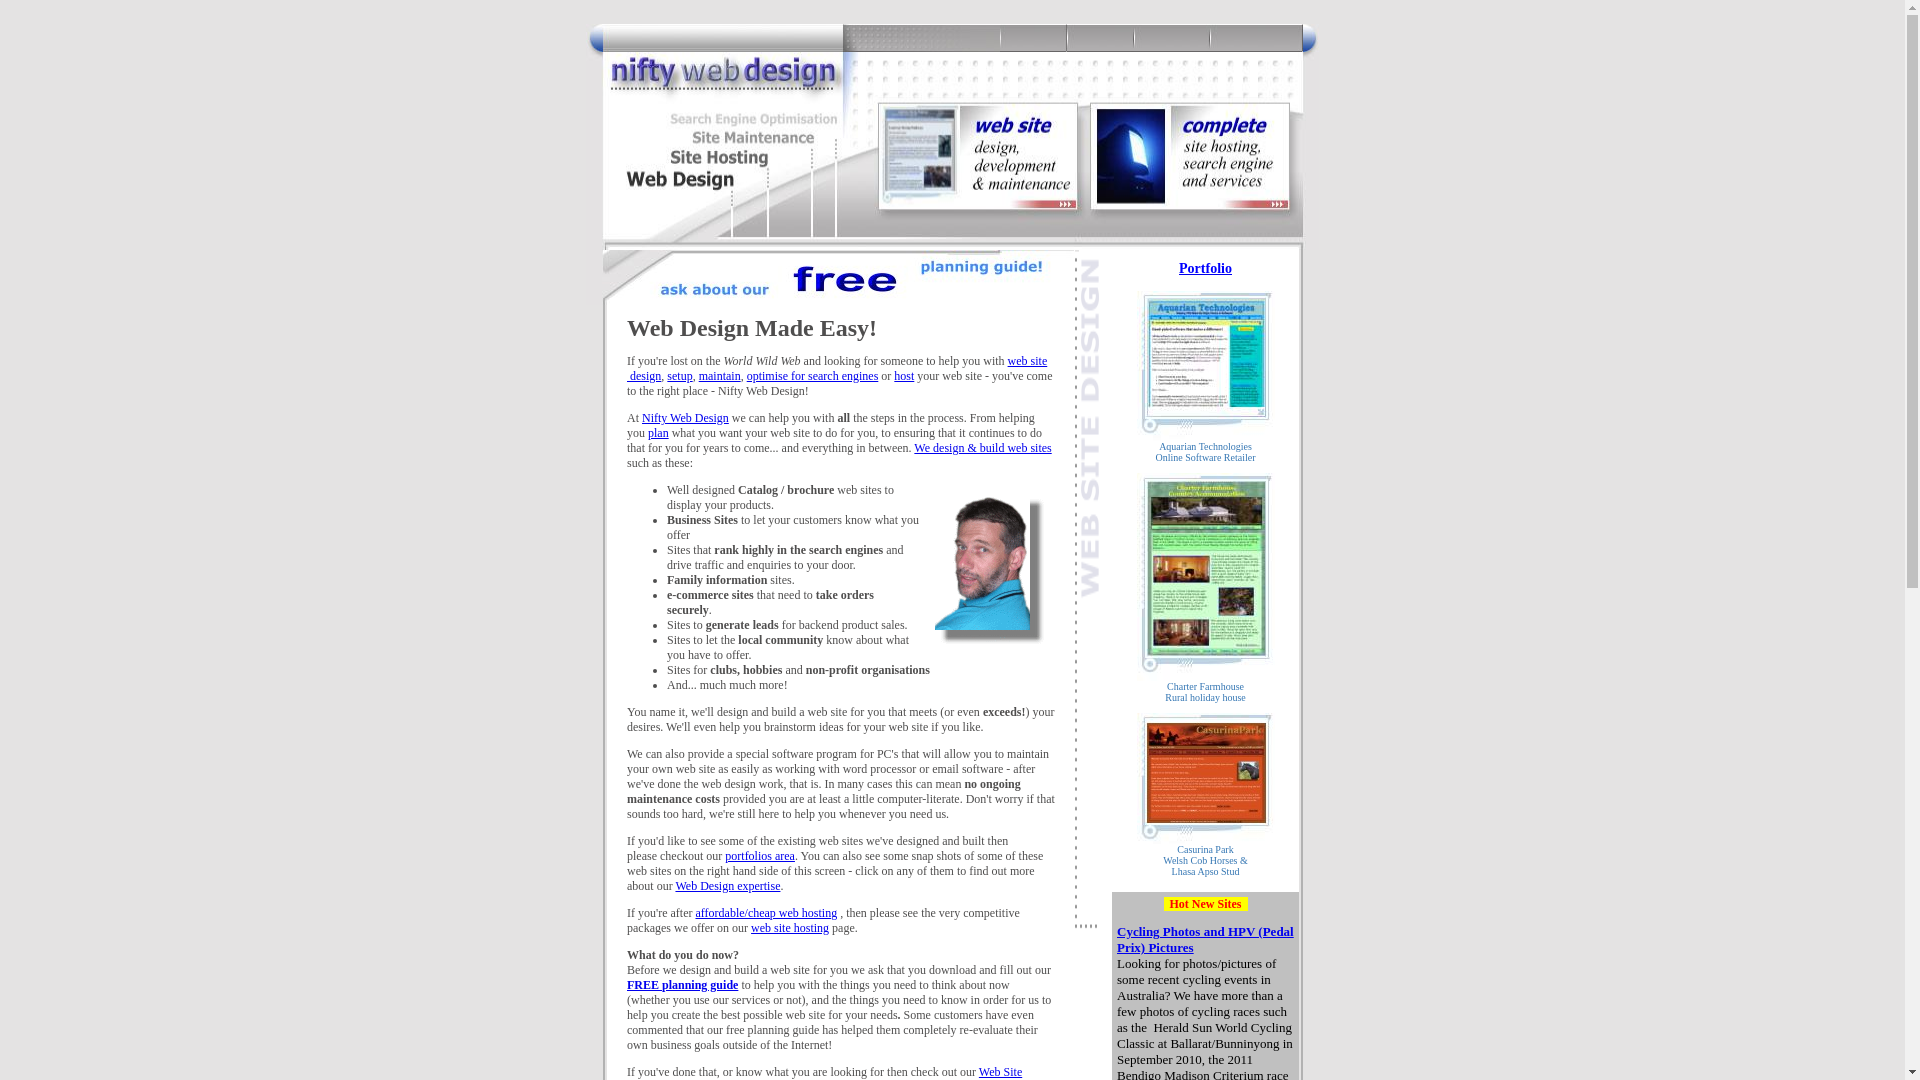  Describe the element at coordinates (728, 886) in the screenshot. I see `Web Design expertise` at that location.